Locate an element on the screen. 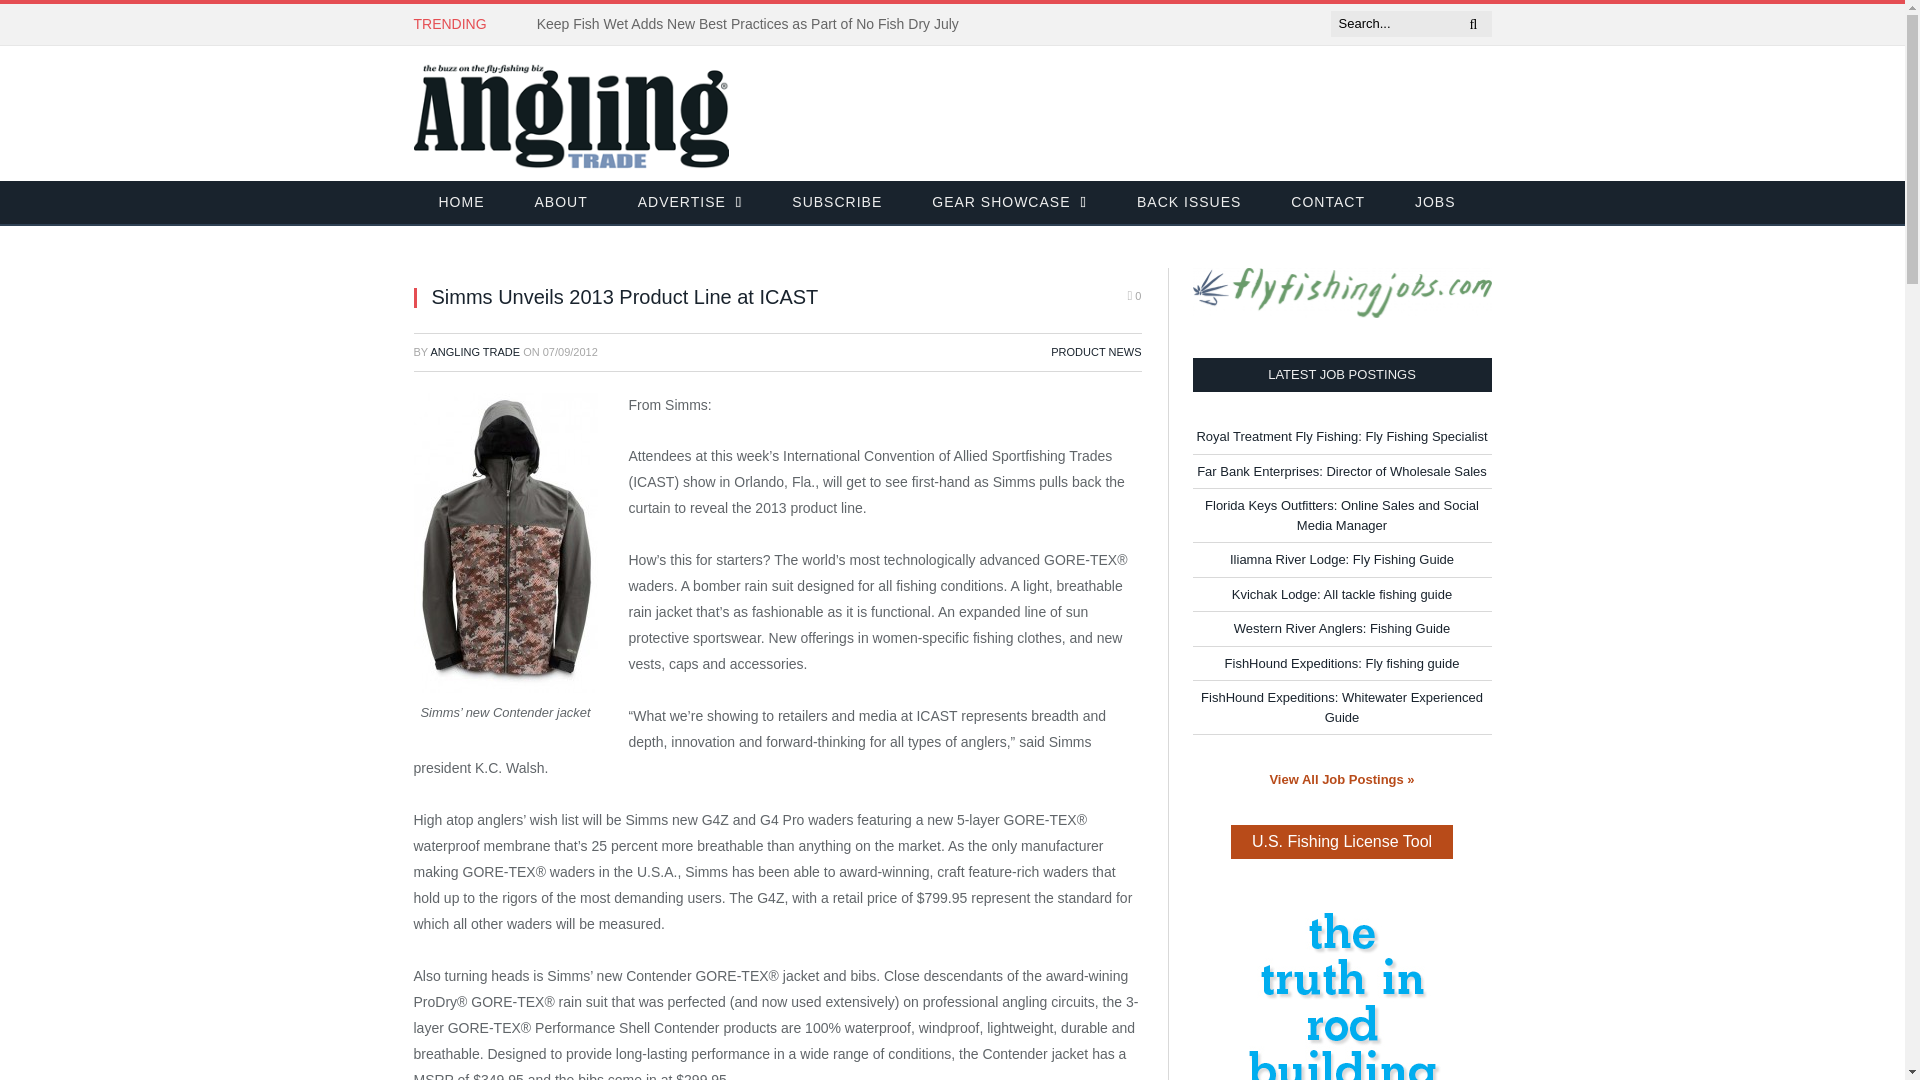 This screenshot has width=1920, height=1080. HOME is located at coordinates (462, 203).